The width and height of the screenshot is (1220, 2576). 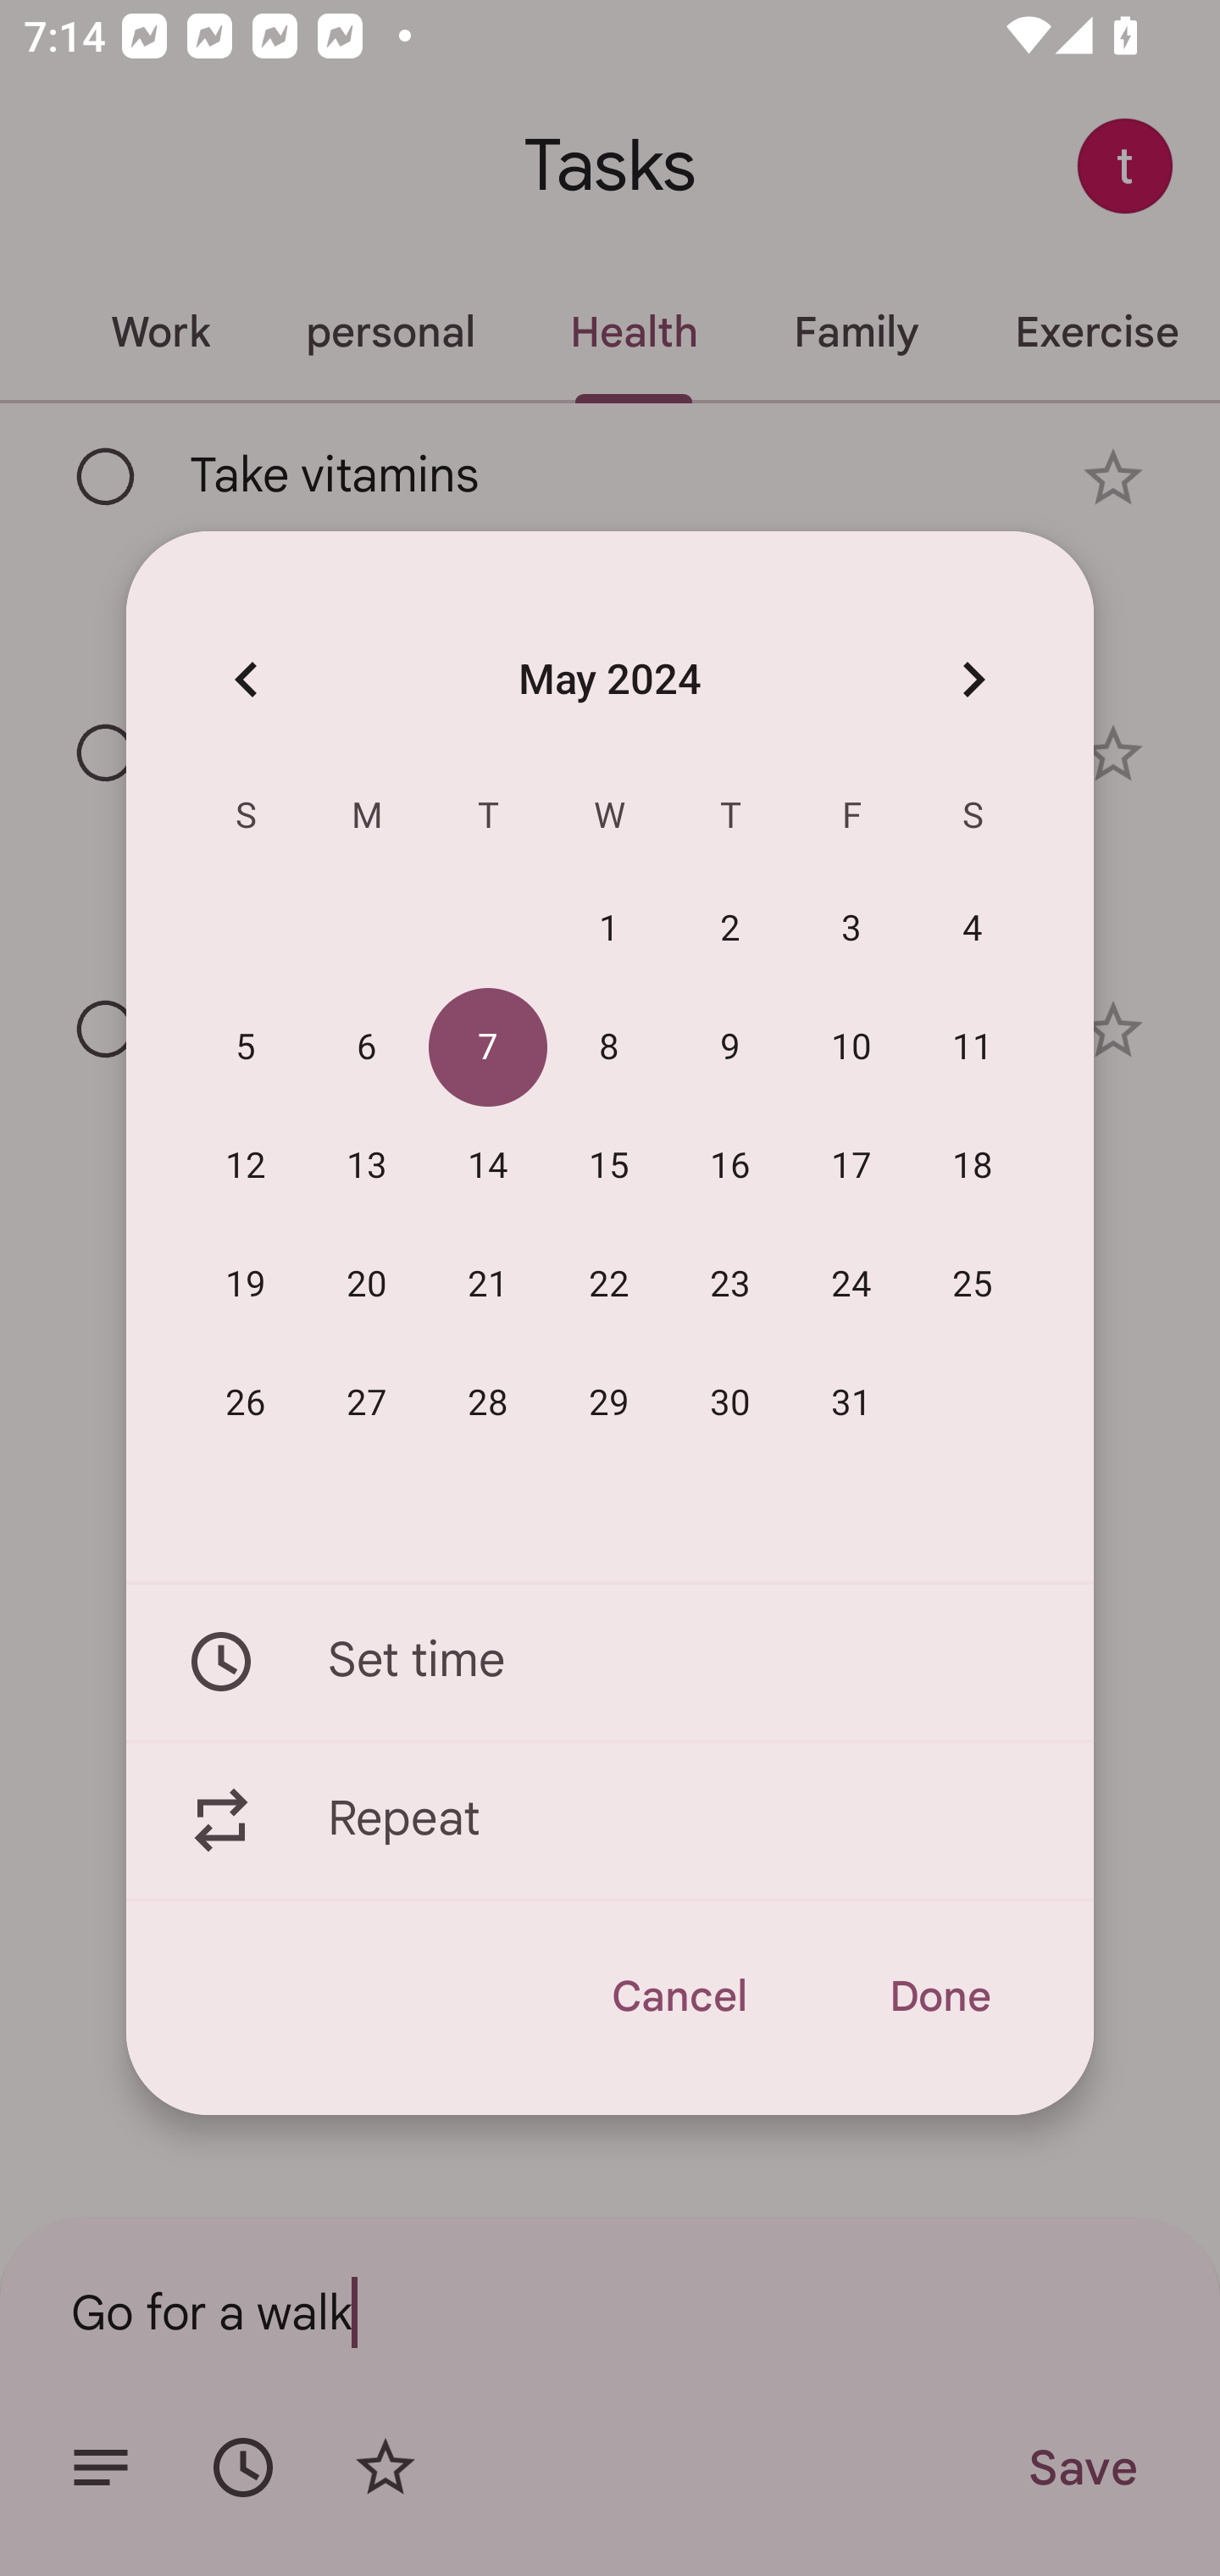 I want to click on 17 17 May 2024, so click(x=852, y=1167).